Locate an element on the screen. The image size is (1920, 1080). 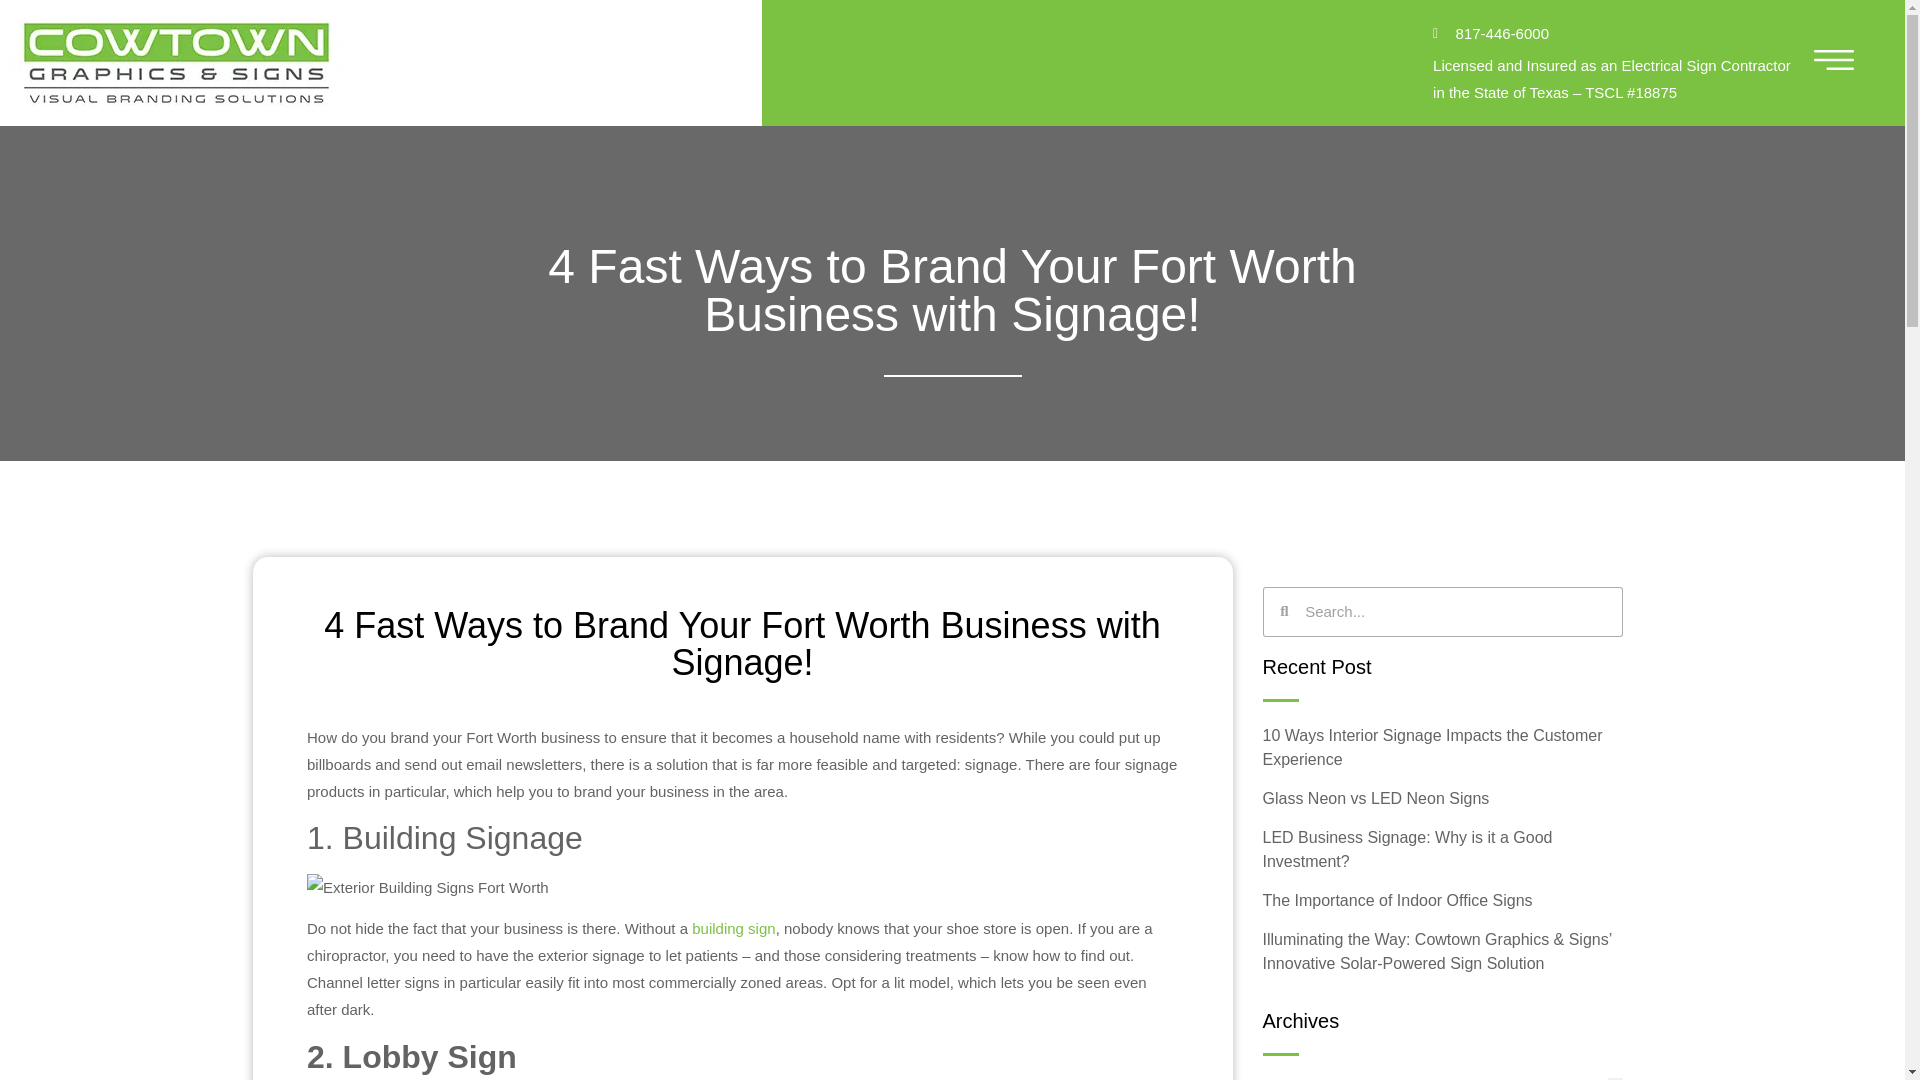
LED Business Signage: Why is it a Good Investment? is located at coordinates (1444, 848).